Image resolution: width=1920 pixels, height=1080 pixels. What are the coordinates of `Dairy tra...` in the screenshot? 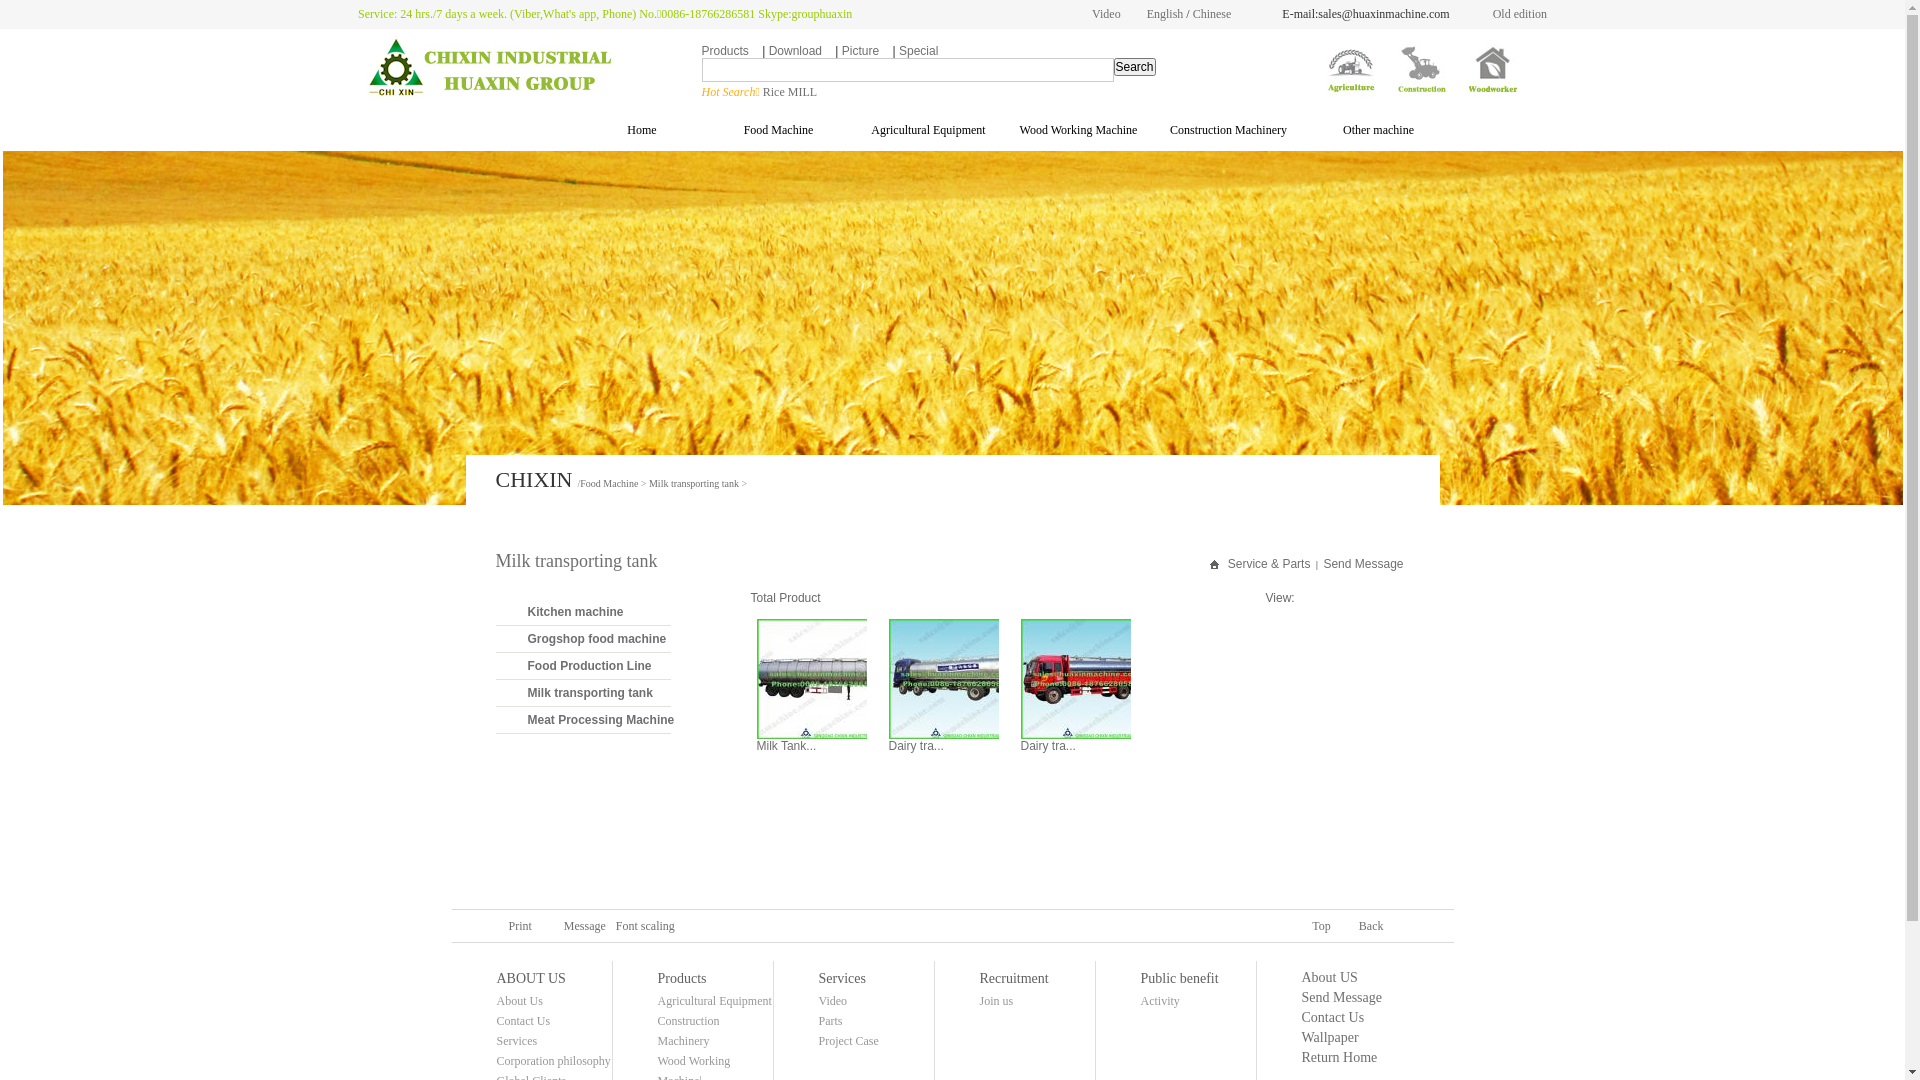 It's located at (916, 746).